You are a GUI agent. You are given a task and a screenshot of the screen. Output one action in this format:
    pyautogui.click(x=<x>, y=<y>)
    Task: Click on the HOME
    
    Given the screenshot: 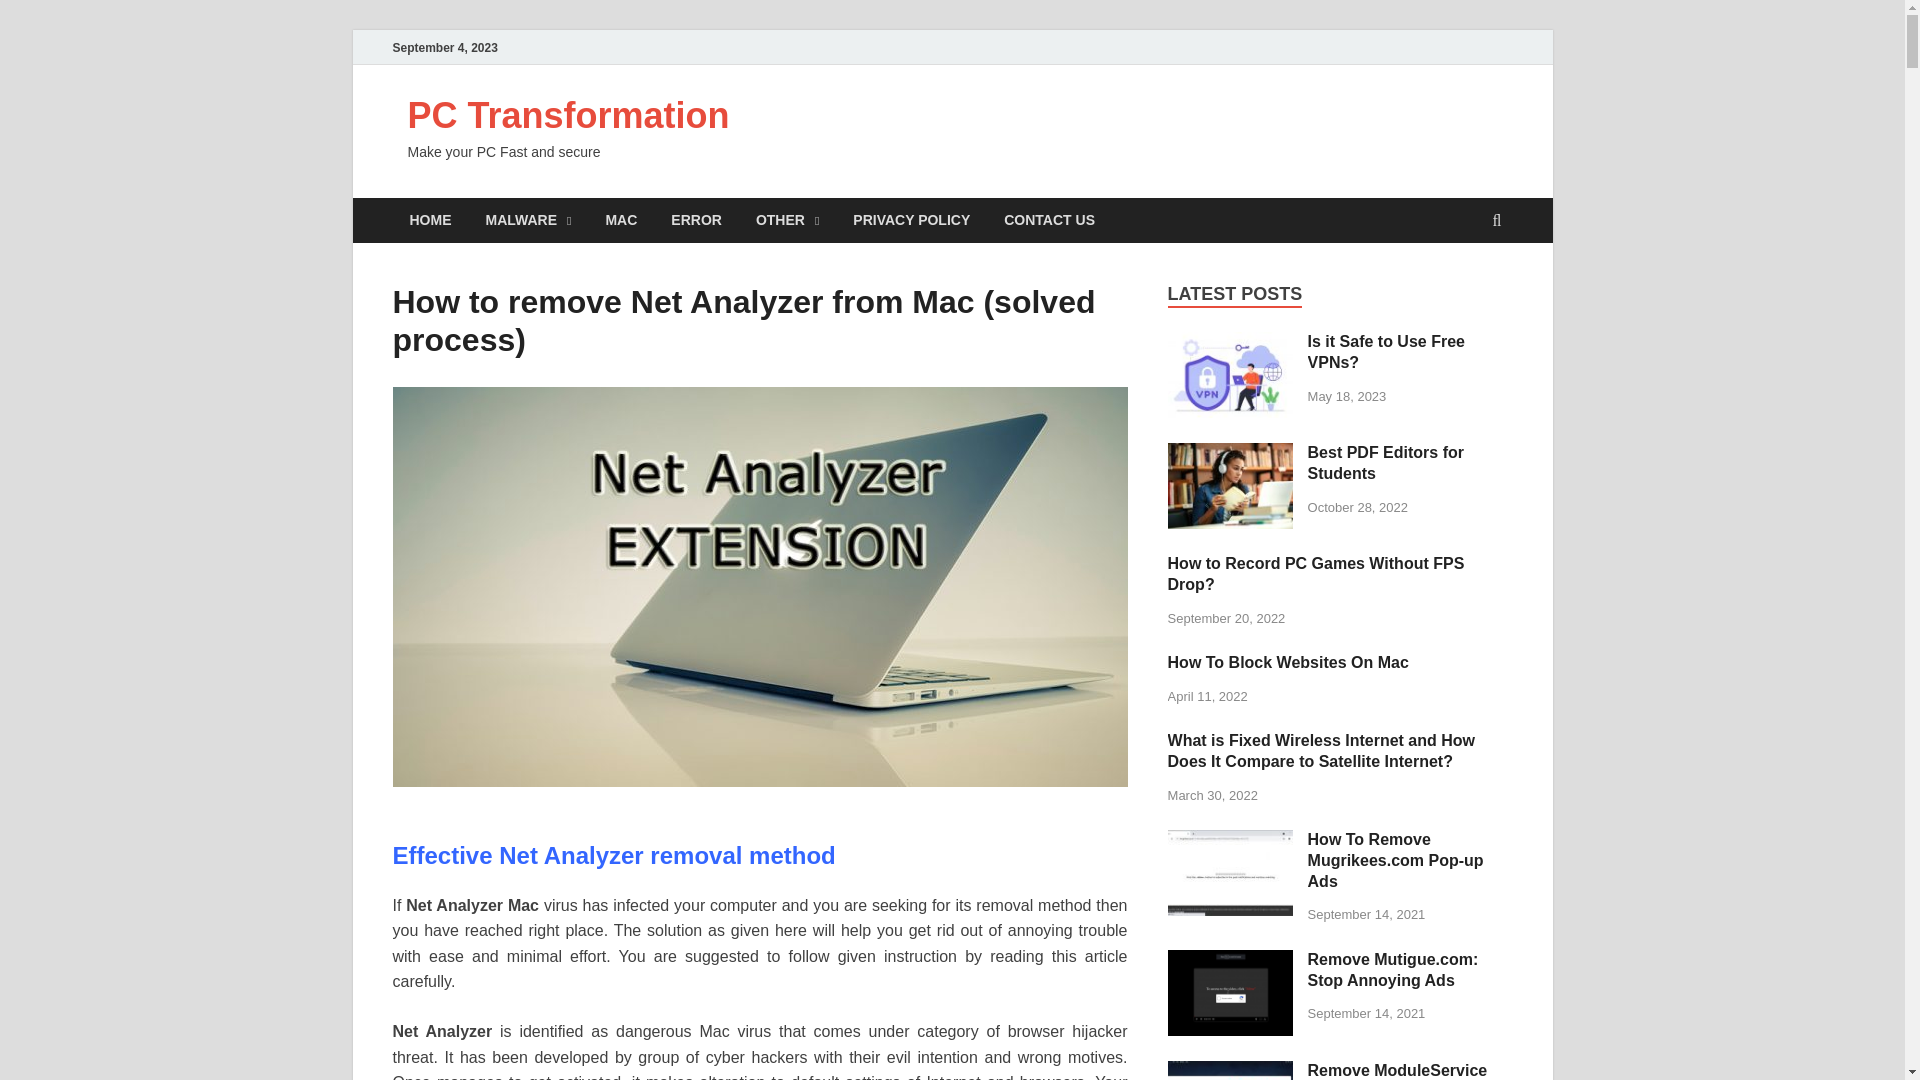 What is the action you would take?
    pyautogui.click(x=430, y=220)
    